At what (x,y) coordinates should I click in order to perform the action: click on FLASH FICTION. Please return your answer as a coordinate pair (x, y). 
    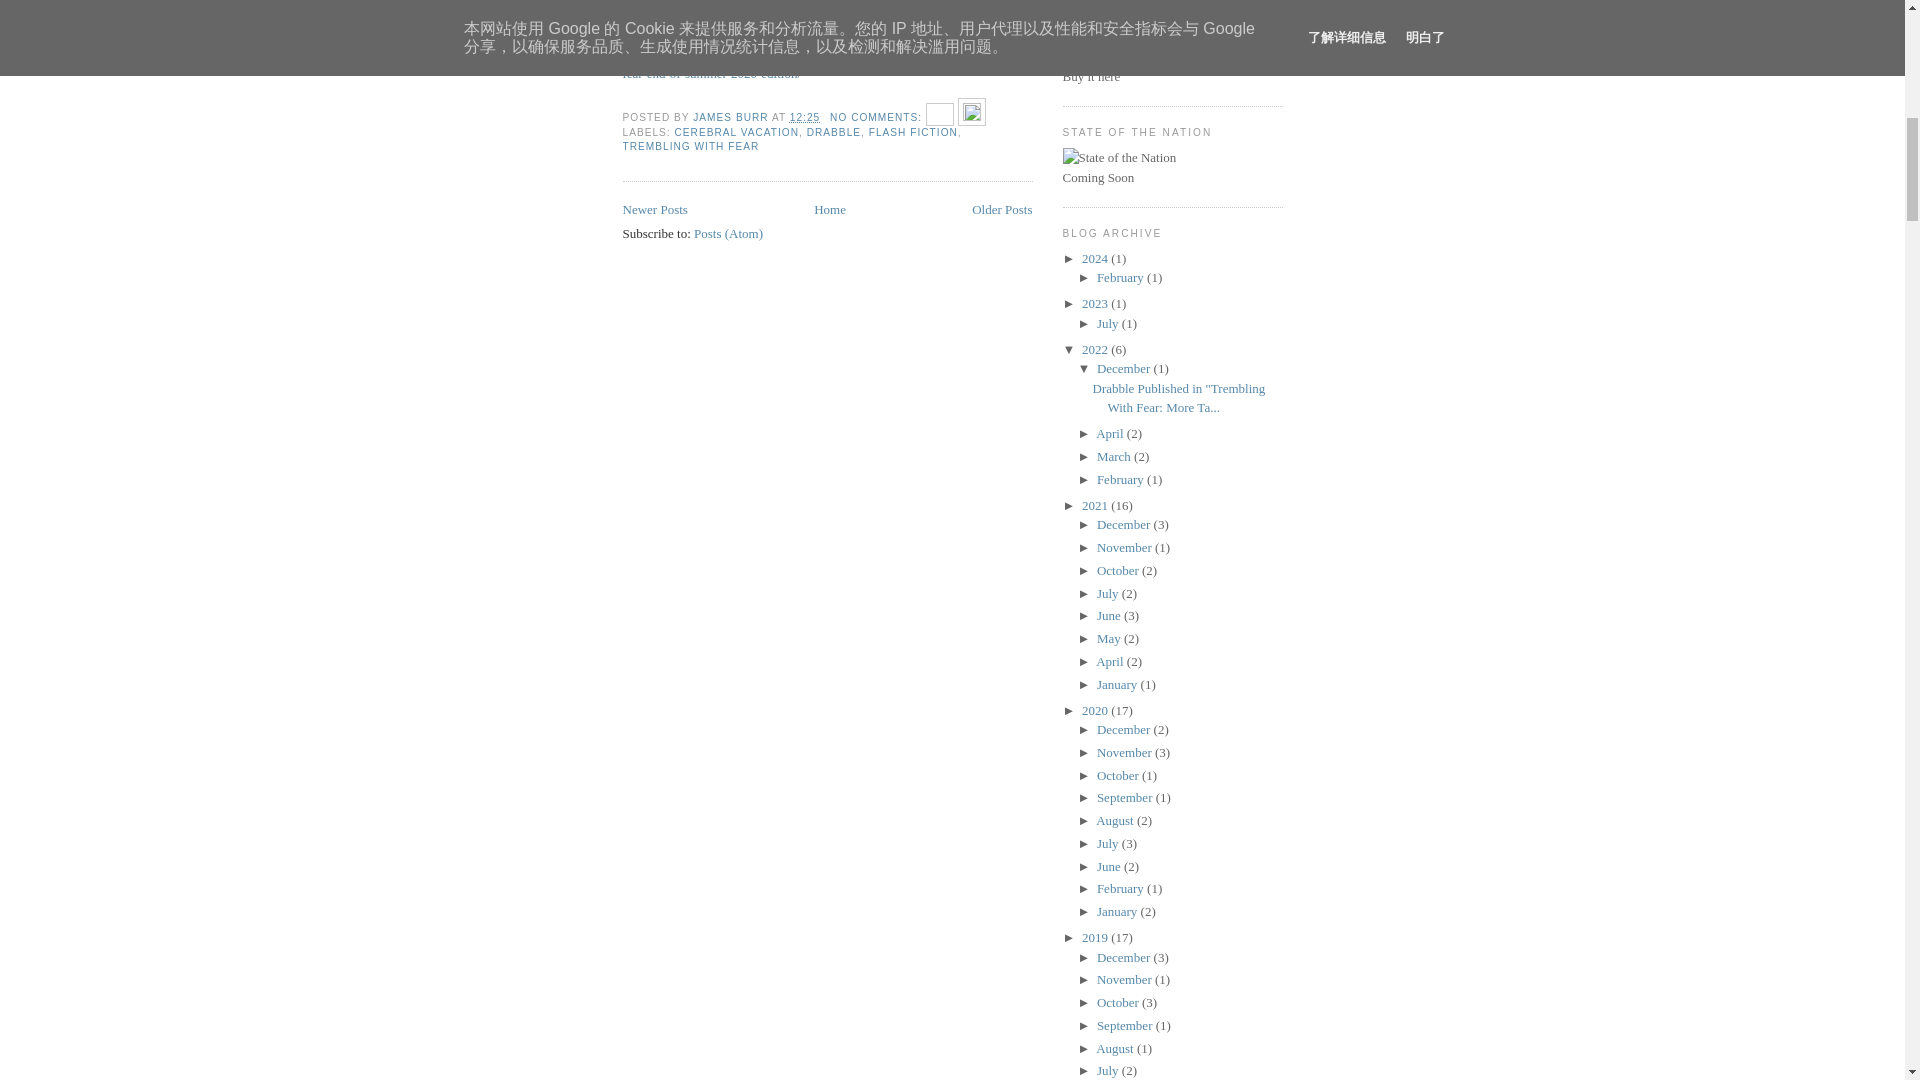
    Looking at the image, I should click on (914, 132).